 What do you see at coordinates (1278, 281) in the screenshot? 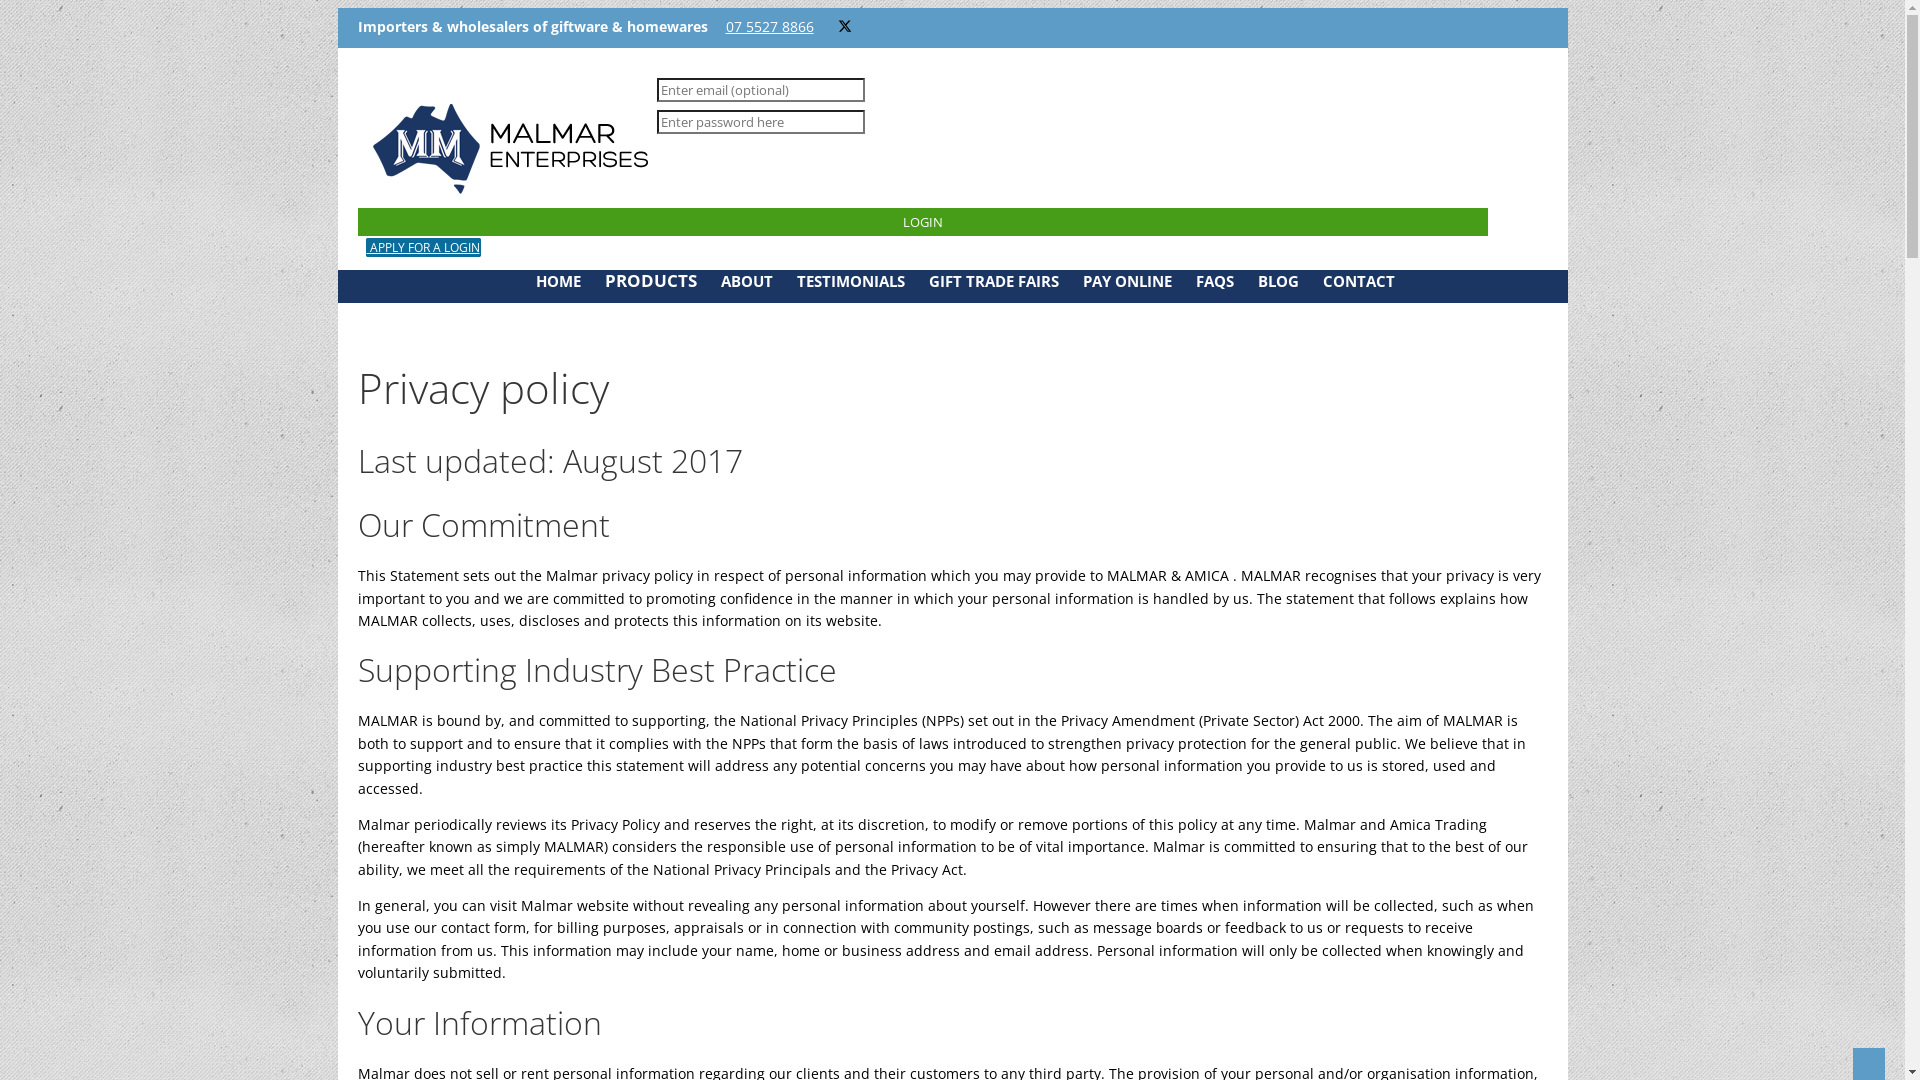
I see `BLOG` at bounding box center [1278, 281].